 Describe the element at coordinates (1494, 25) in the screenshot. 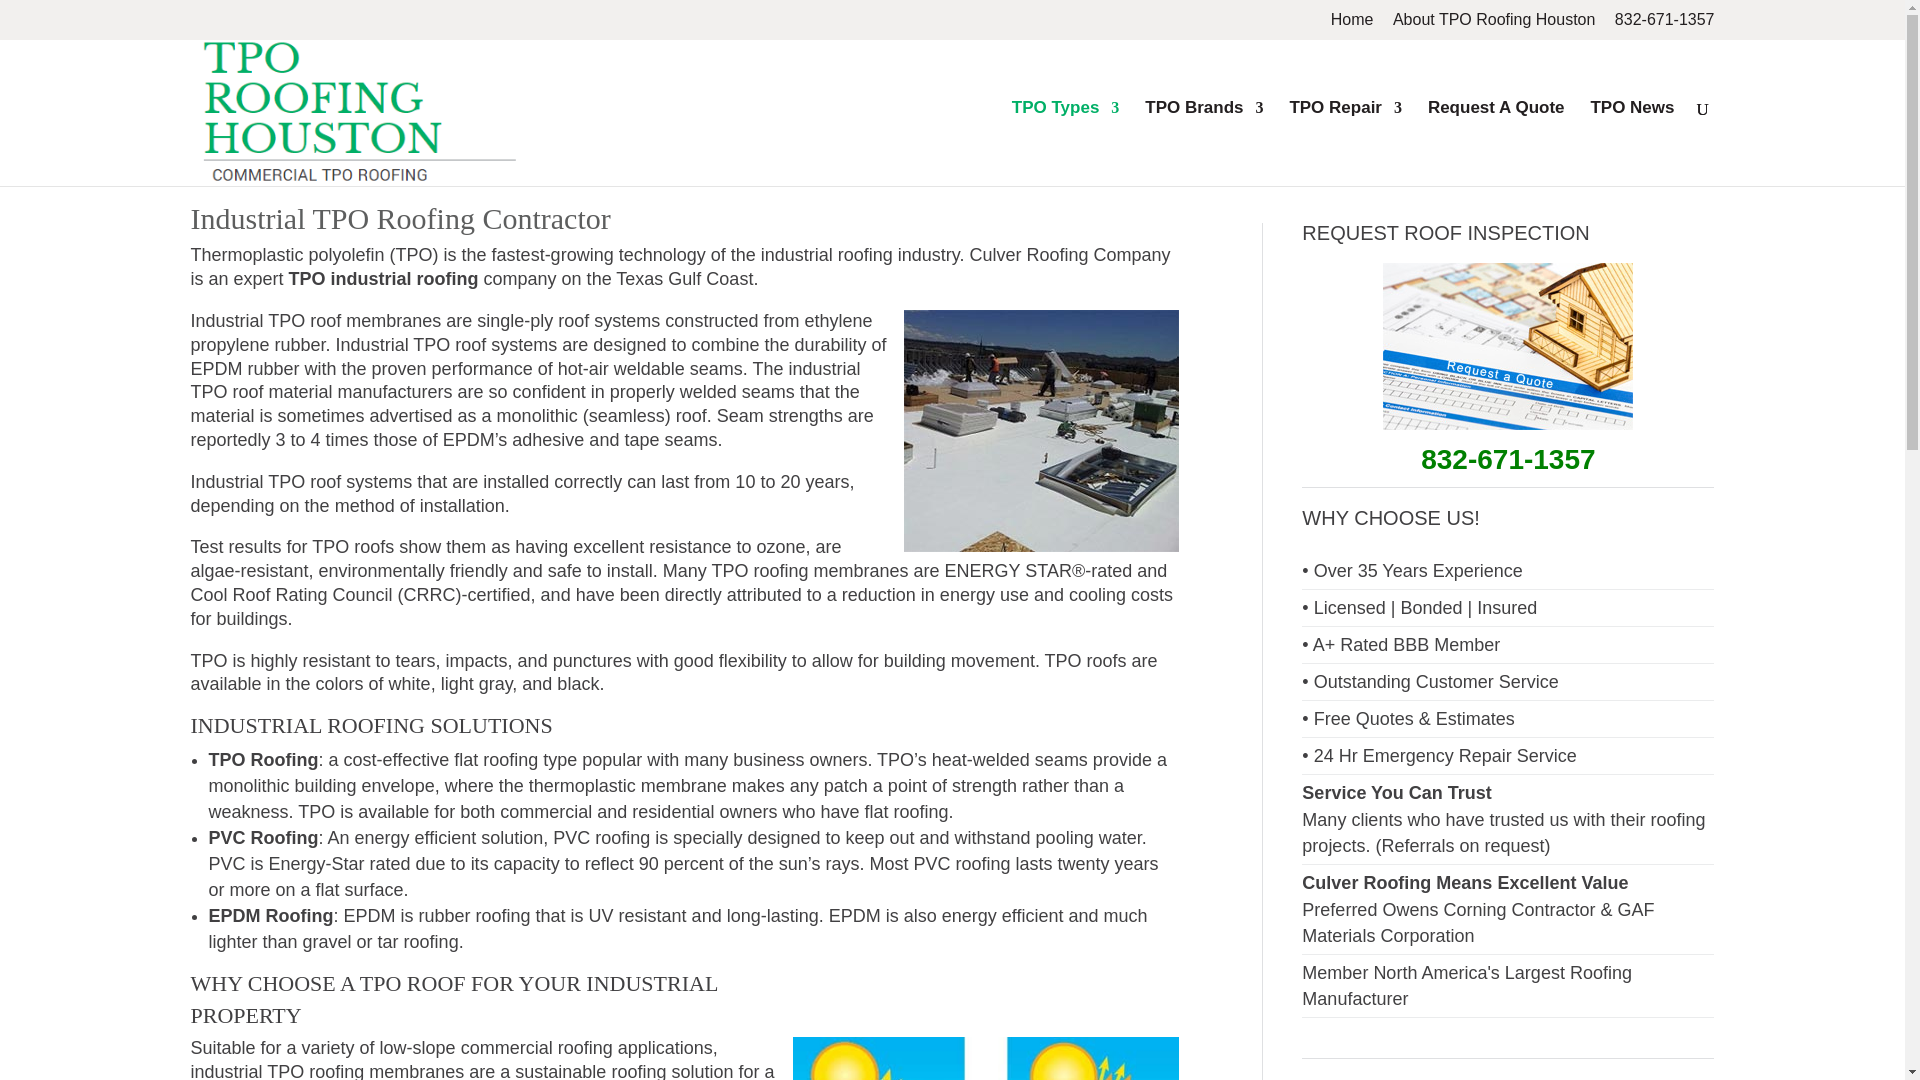

I see `About TPO Roofing Houston` at that location.